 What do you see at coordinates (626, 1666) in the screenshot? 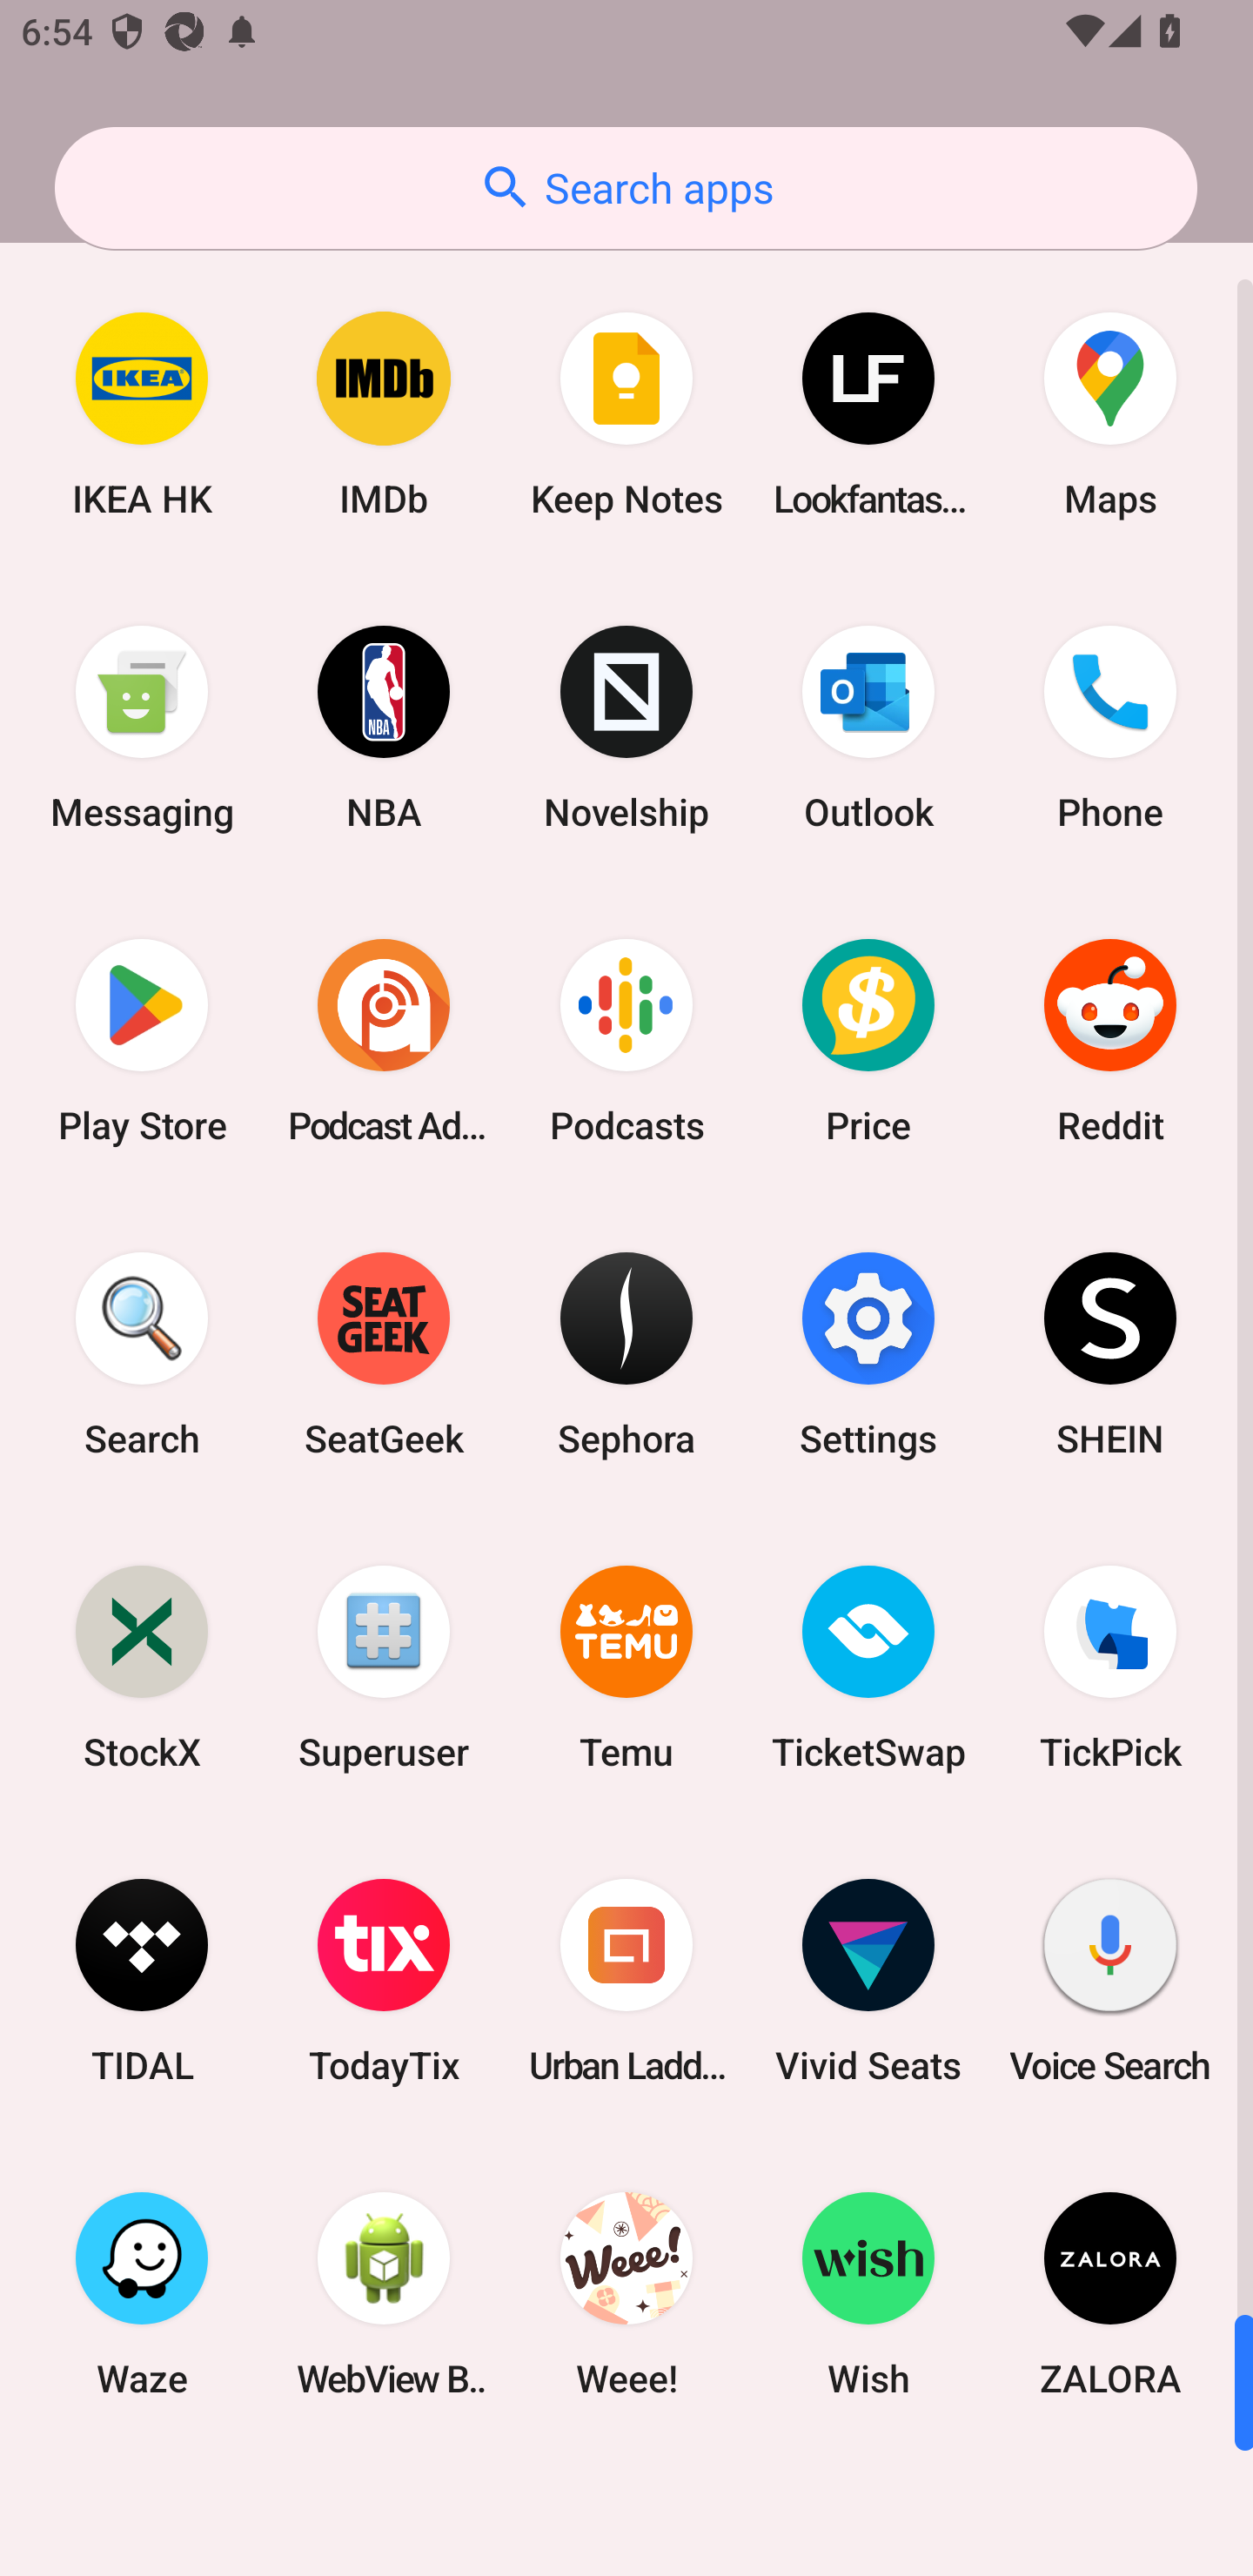
I see `Temu` at bounding box center [626, 1666].